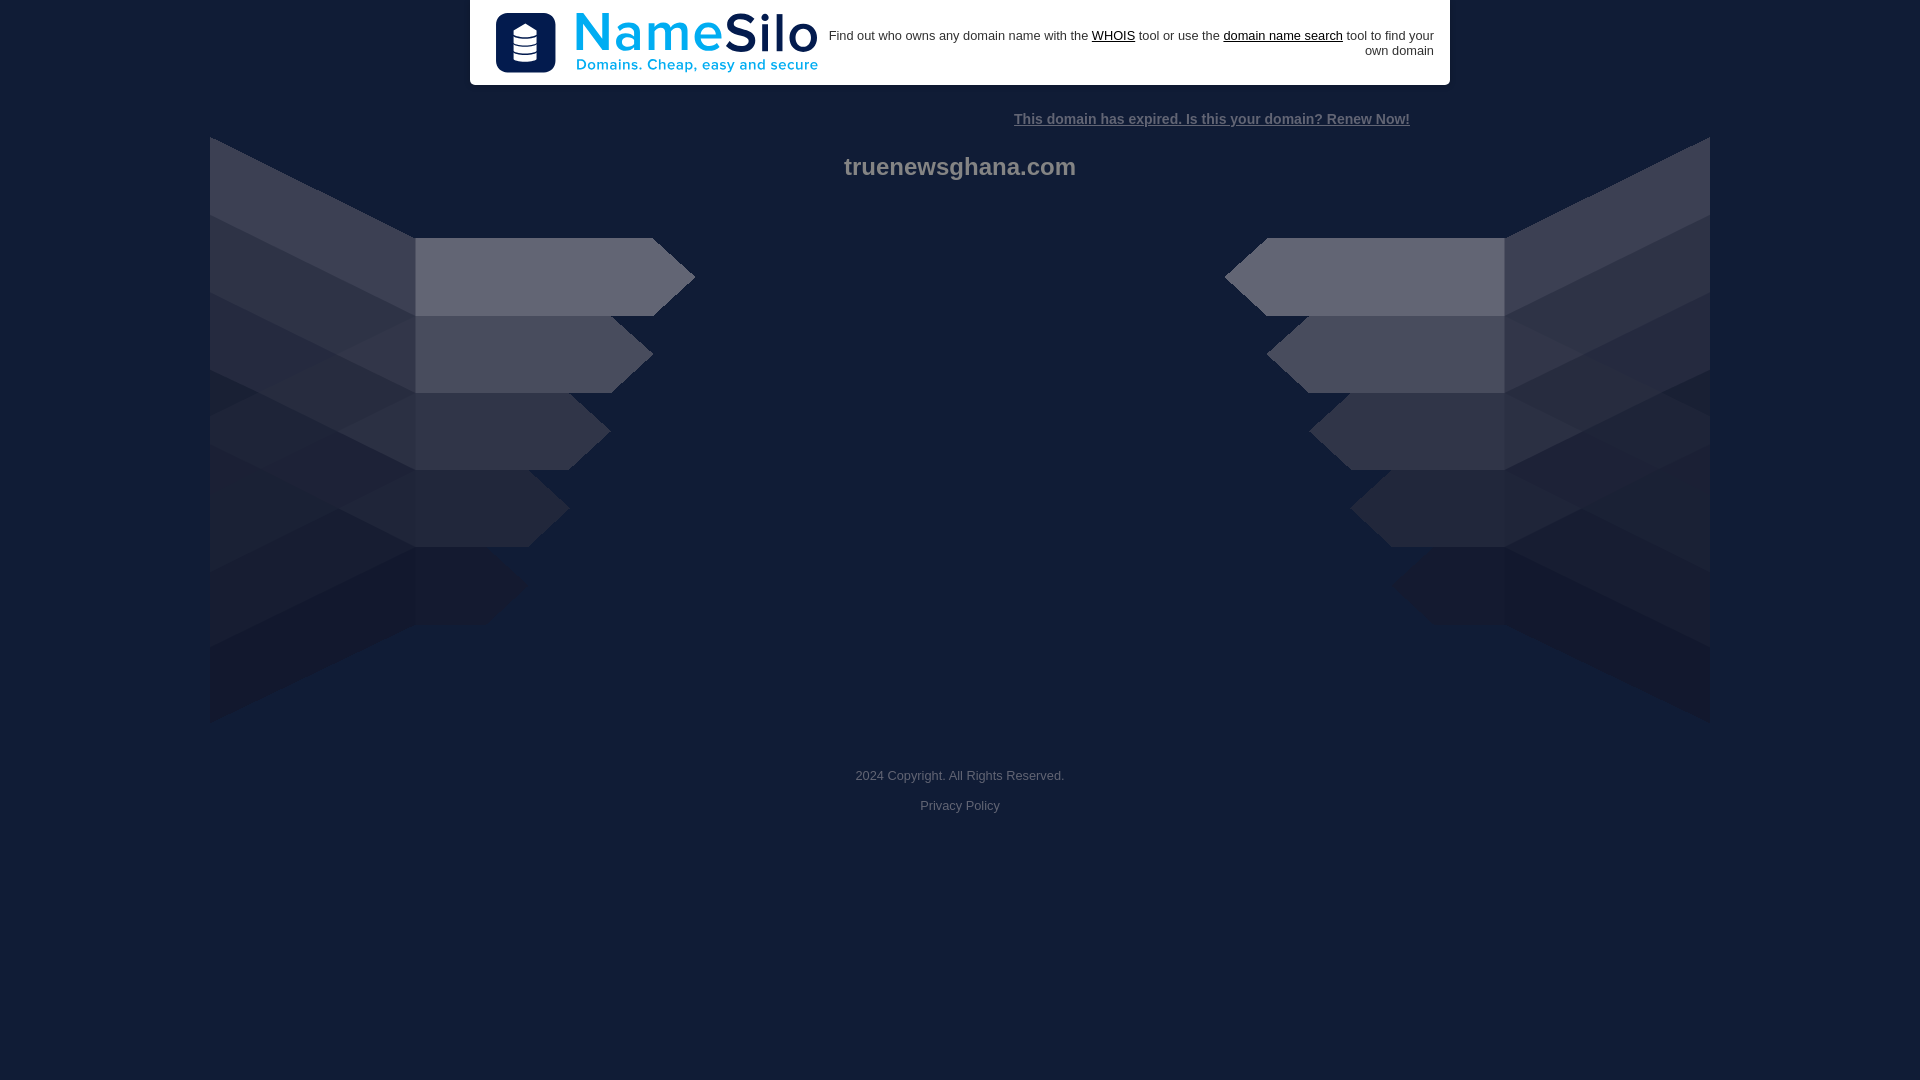  I want to click on domain name search, so click(1282, 36).